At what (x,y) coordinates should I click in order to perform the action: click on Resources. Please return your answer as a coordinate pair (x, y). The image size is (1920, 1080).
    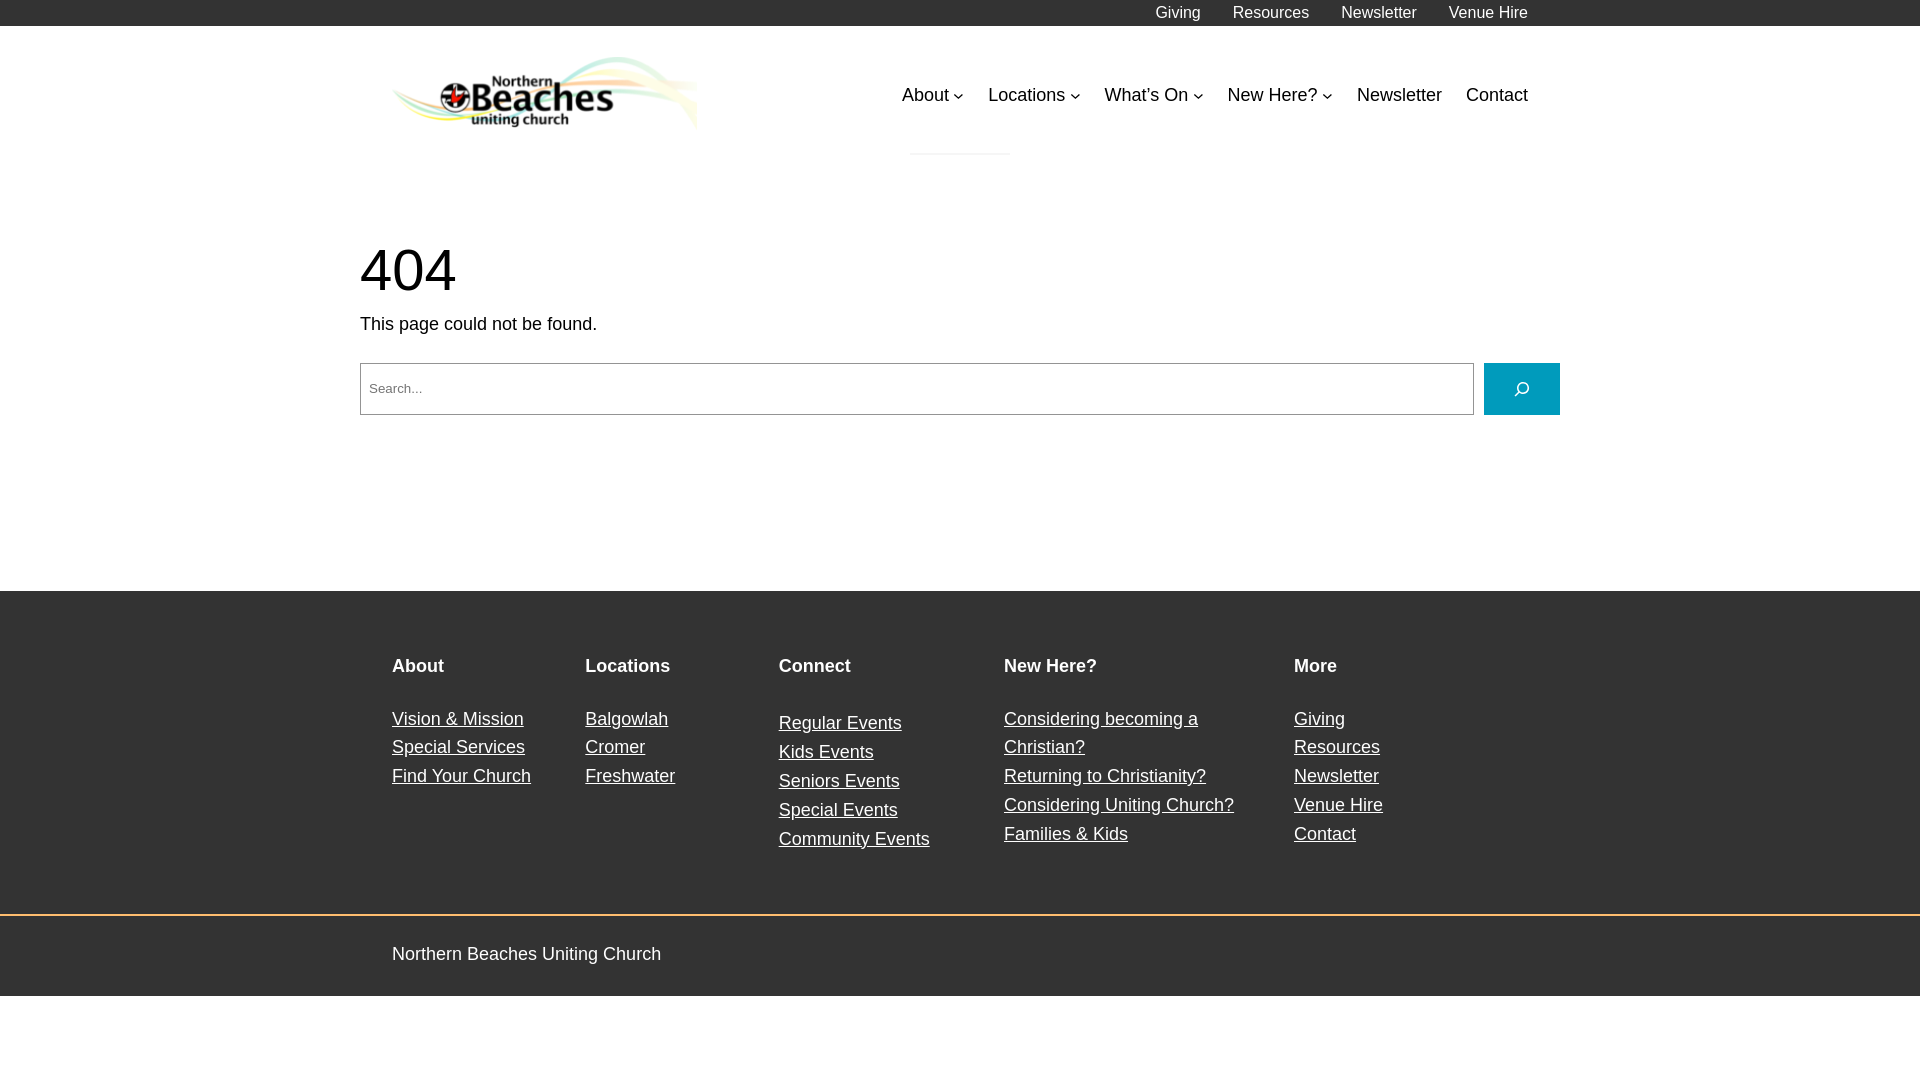
    Looking at the image, I should click on (1337, 747).